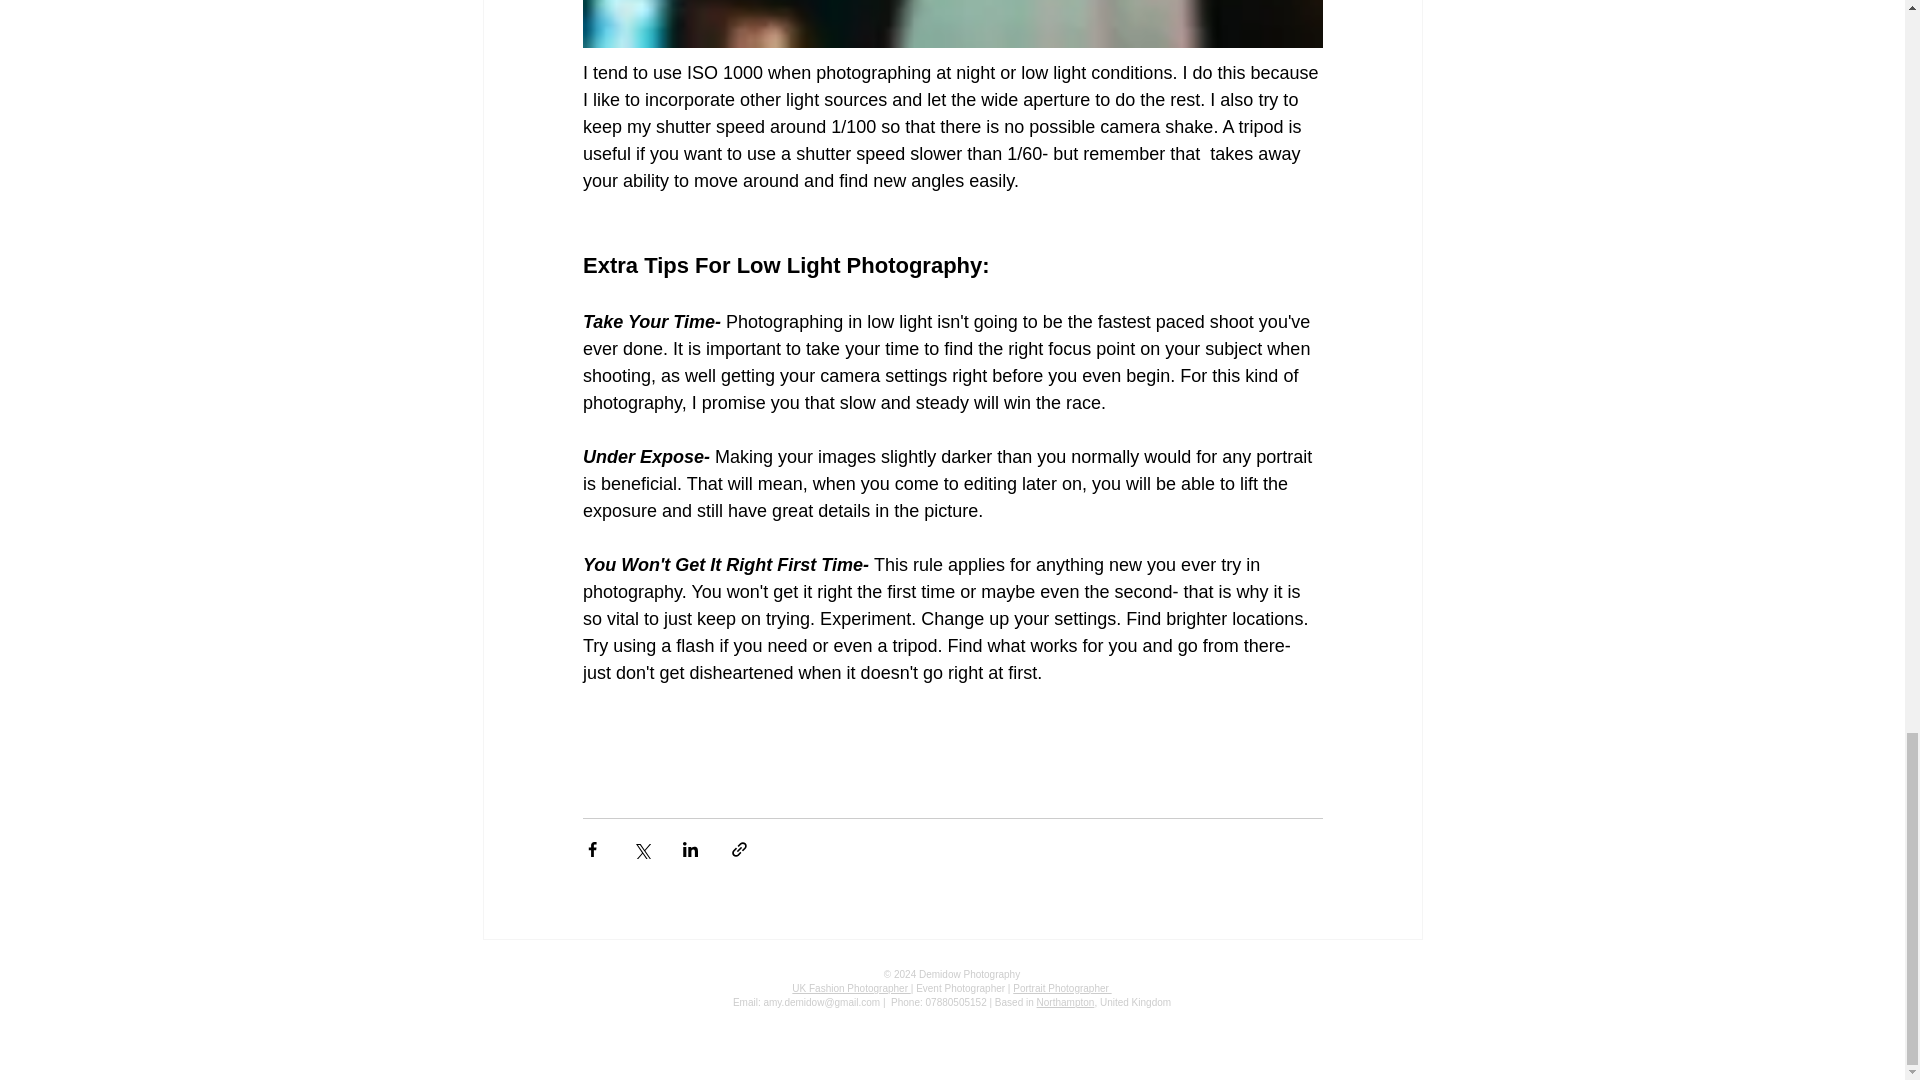  I want to click on Event Photographer, so click(960, 988).